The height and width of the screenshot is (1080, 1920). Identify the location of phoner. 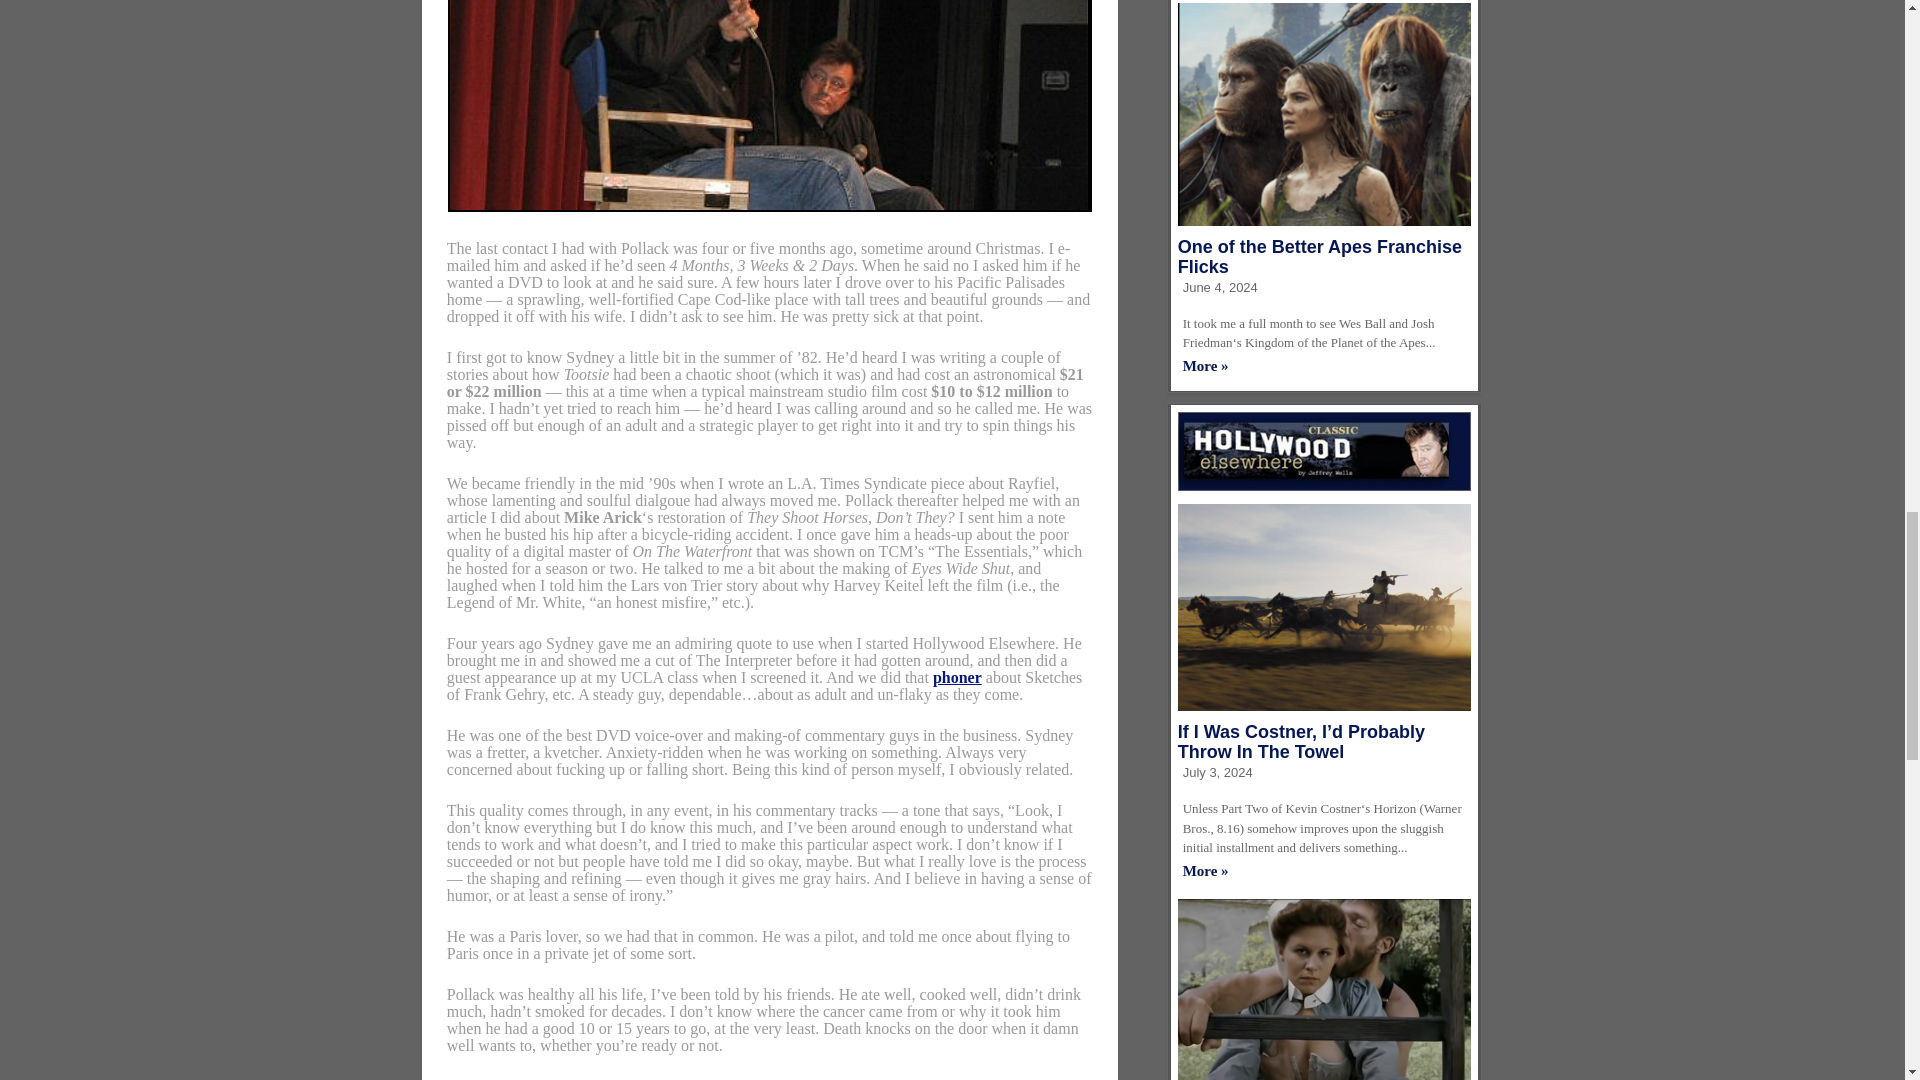
(957, 676).